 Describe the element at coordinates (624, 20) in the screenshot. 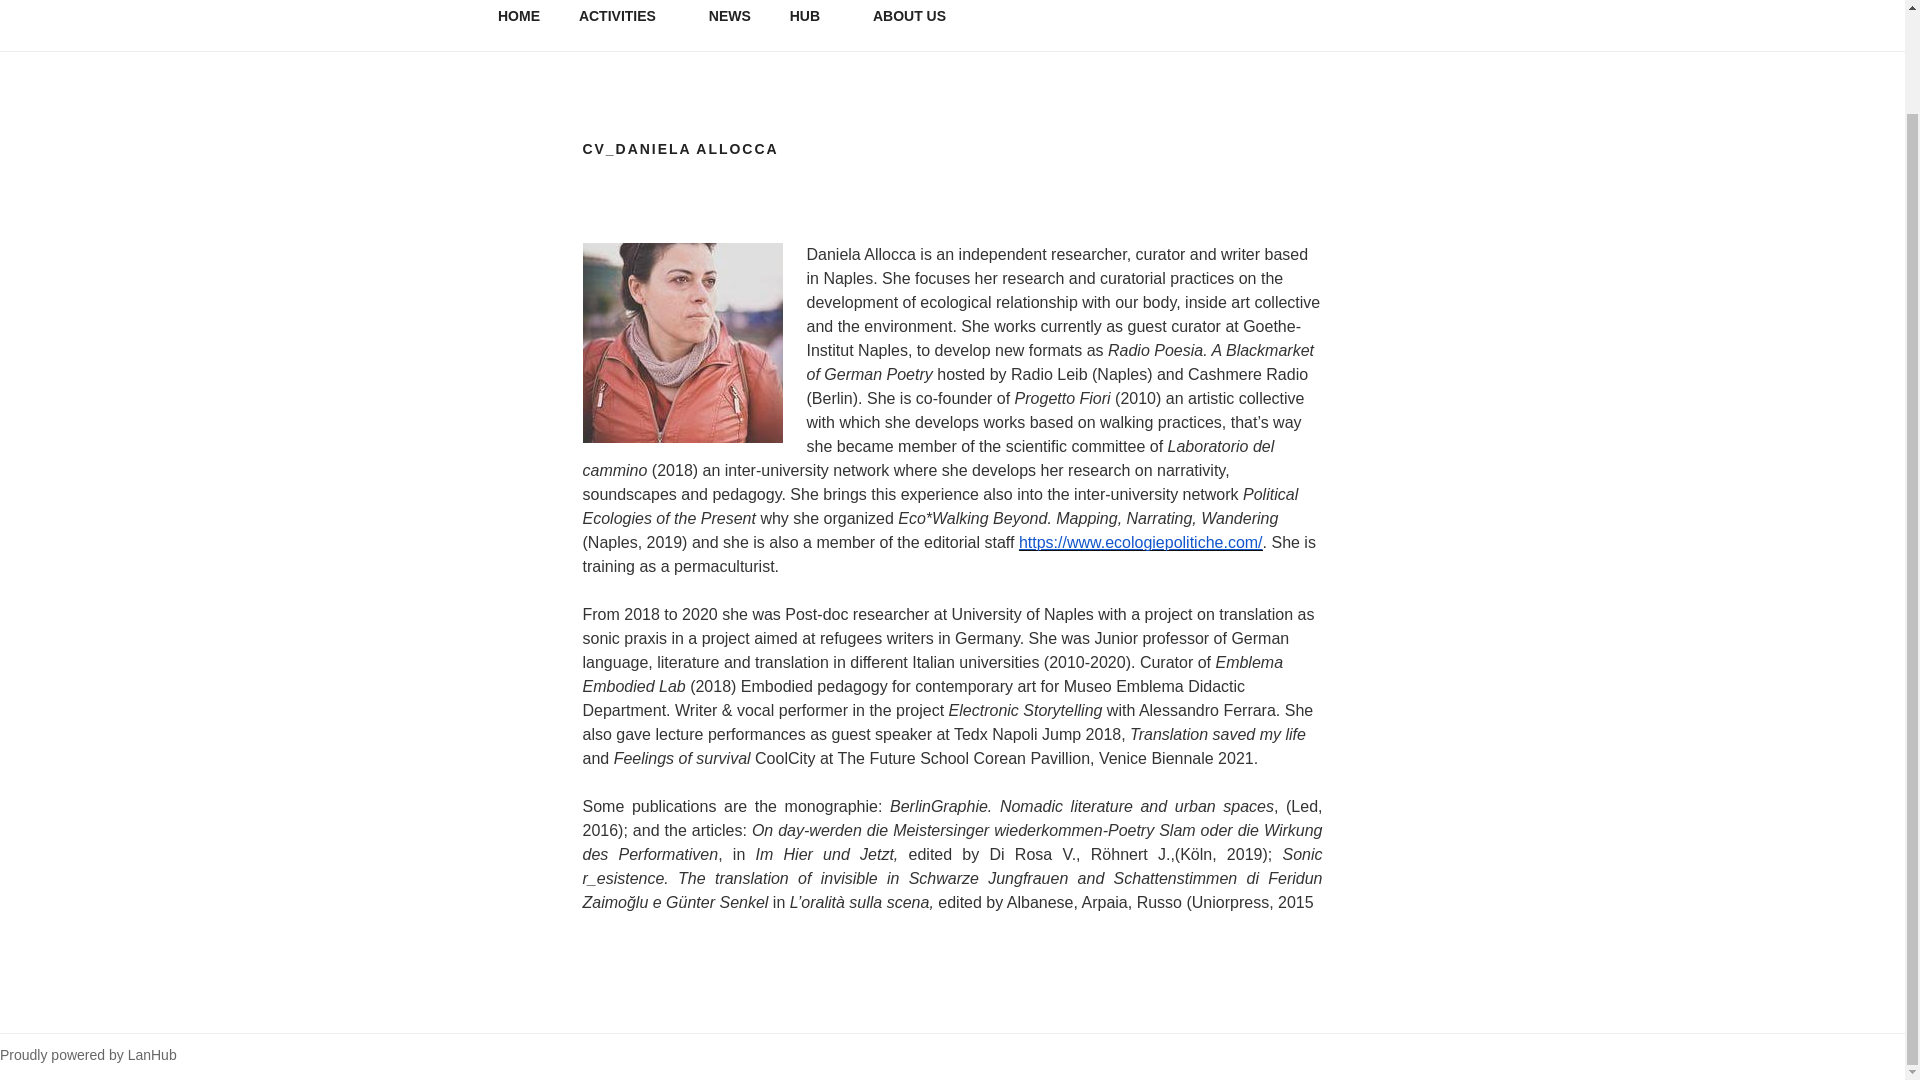

I see `ACTIVITIES` at that location.